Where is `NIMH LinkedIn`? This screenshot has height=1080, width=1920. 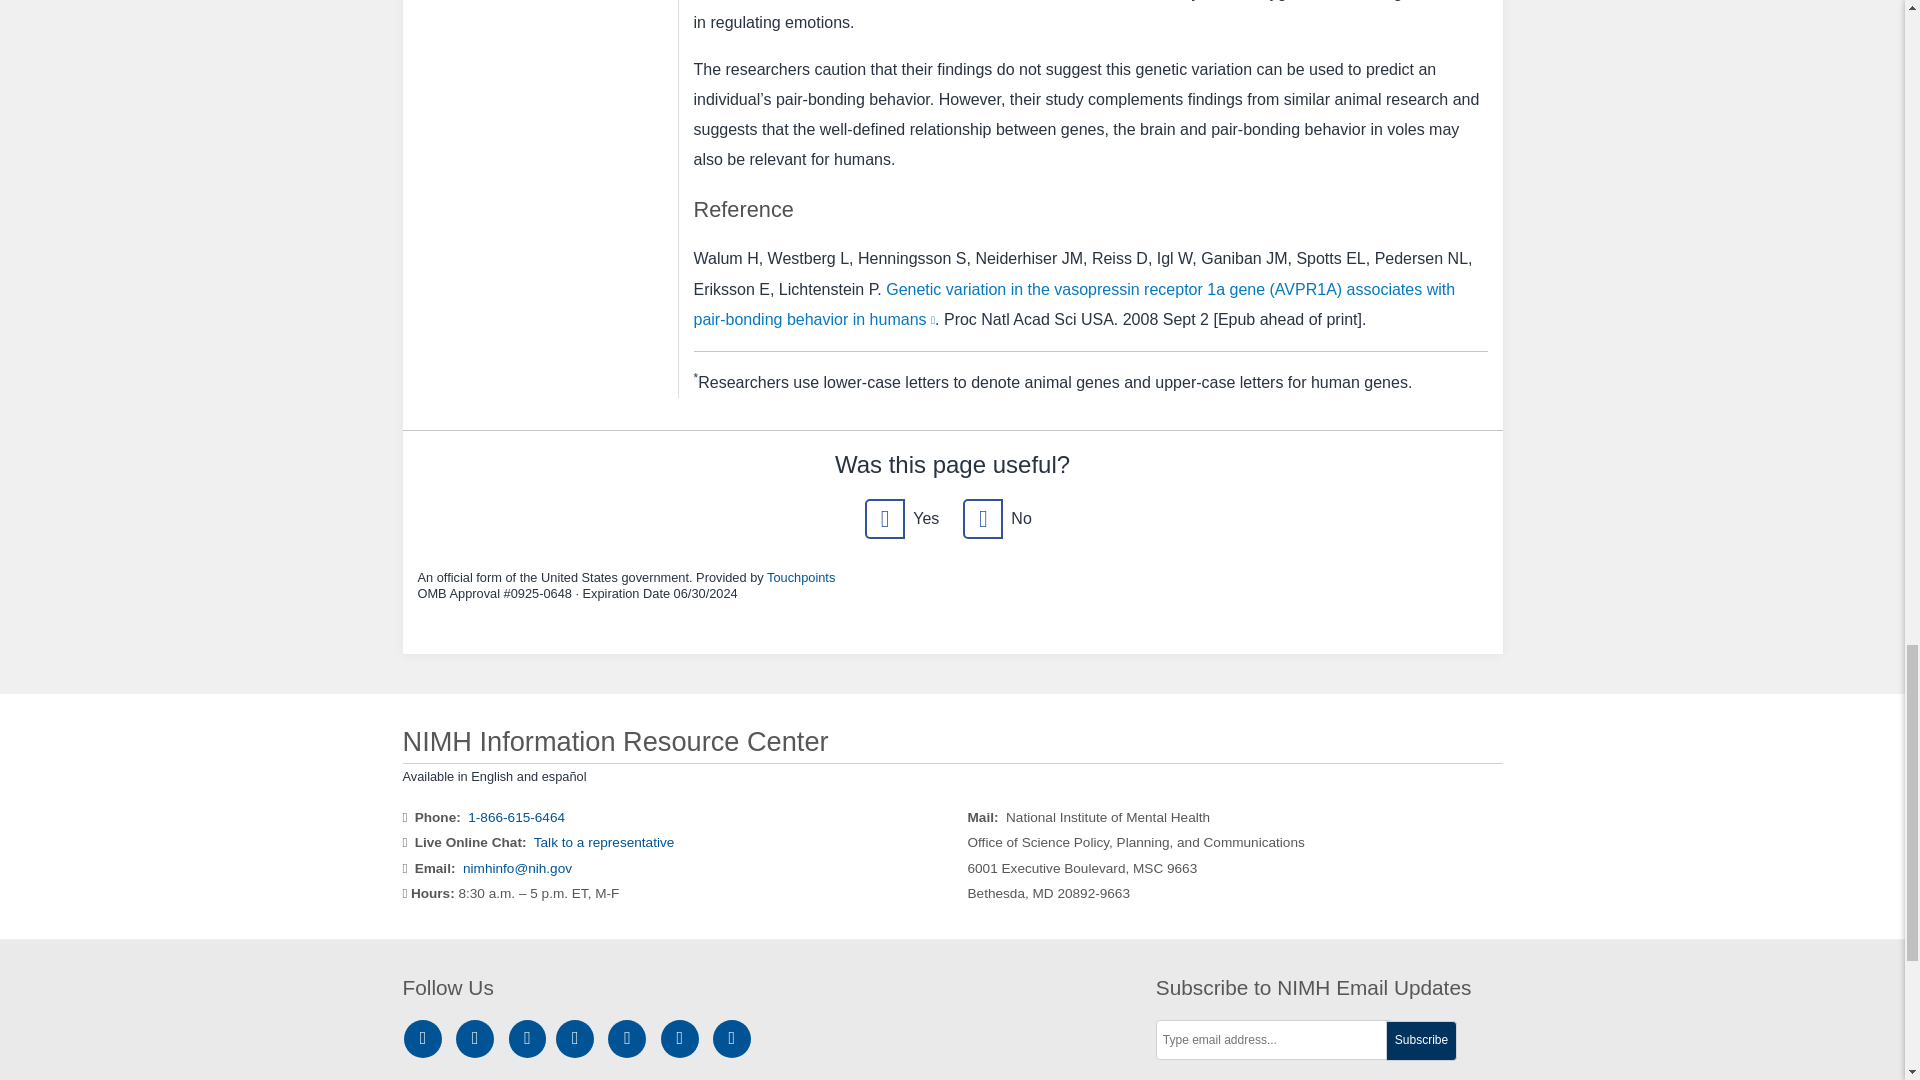 NIMH LinkedIn is located at coordinates (530, 1038).